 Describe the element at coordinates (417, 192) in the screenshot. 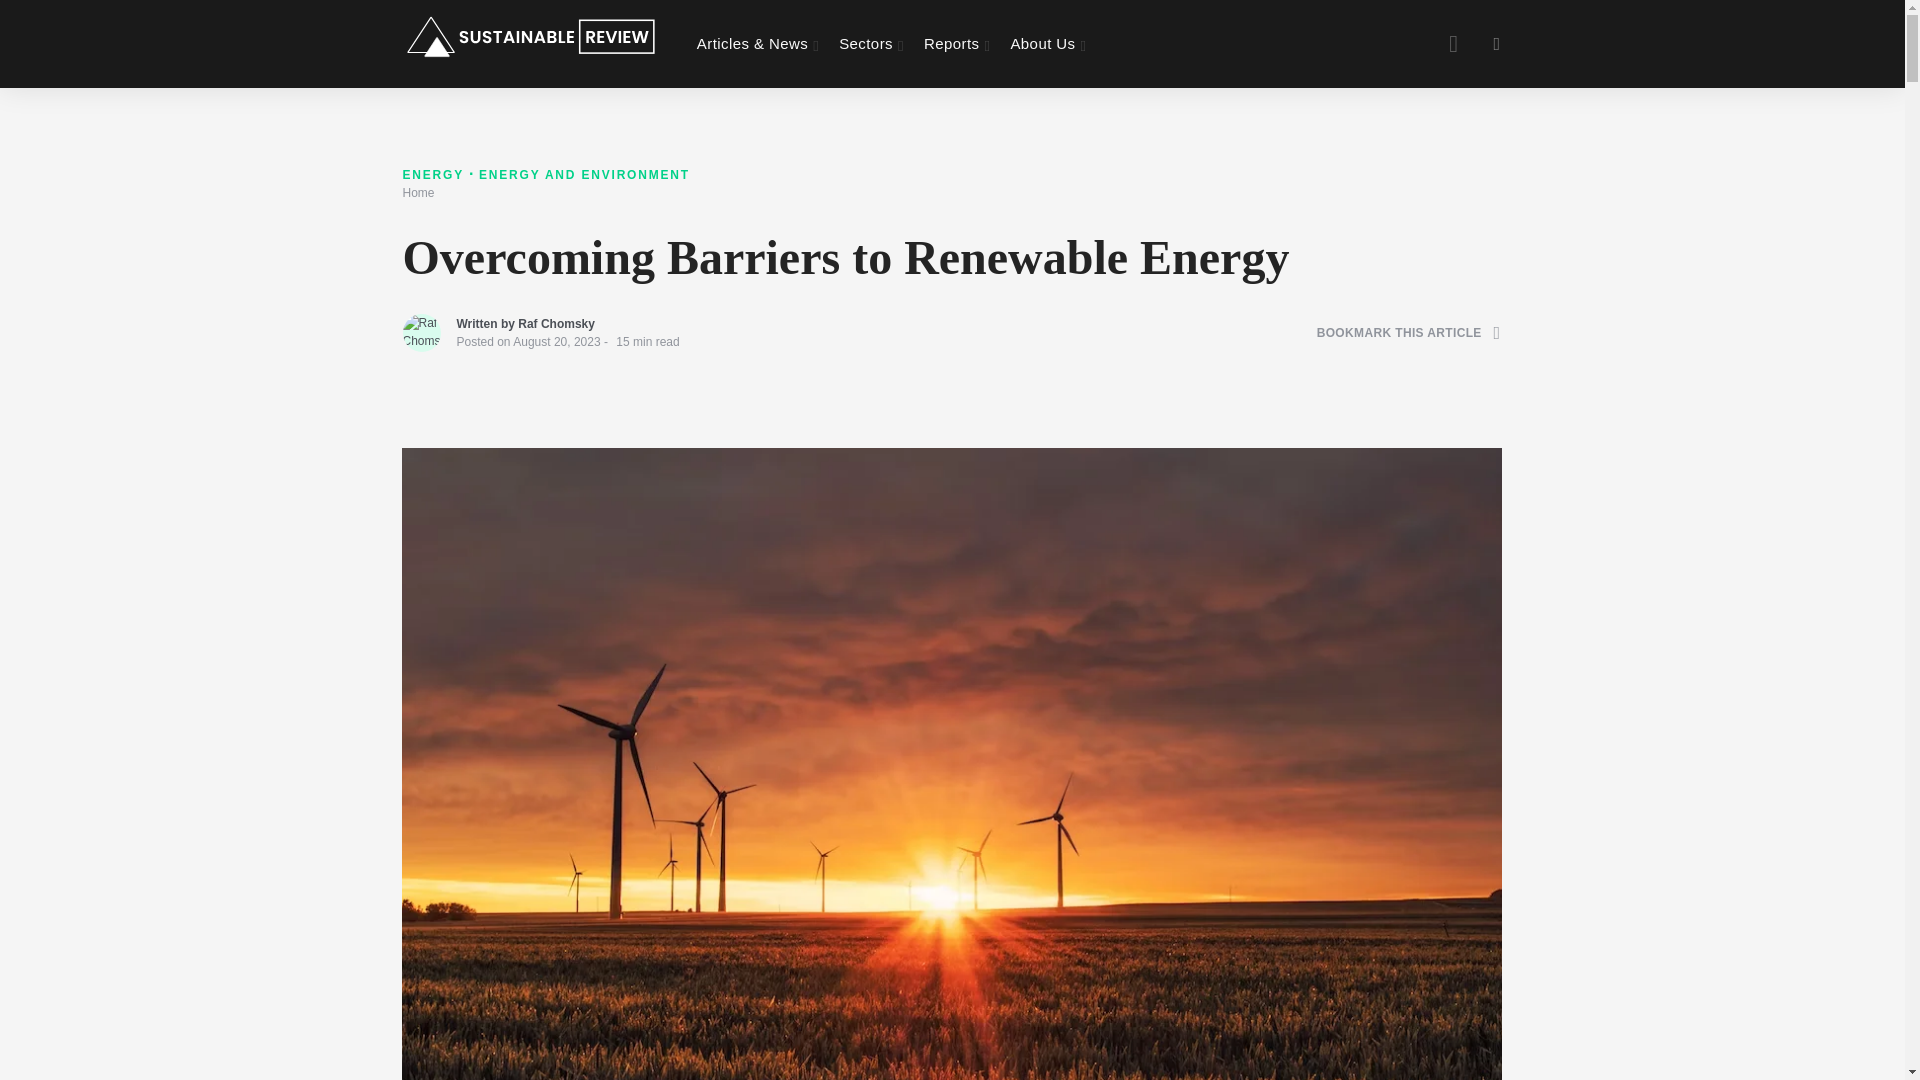

I see `Home` at that location.